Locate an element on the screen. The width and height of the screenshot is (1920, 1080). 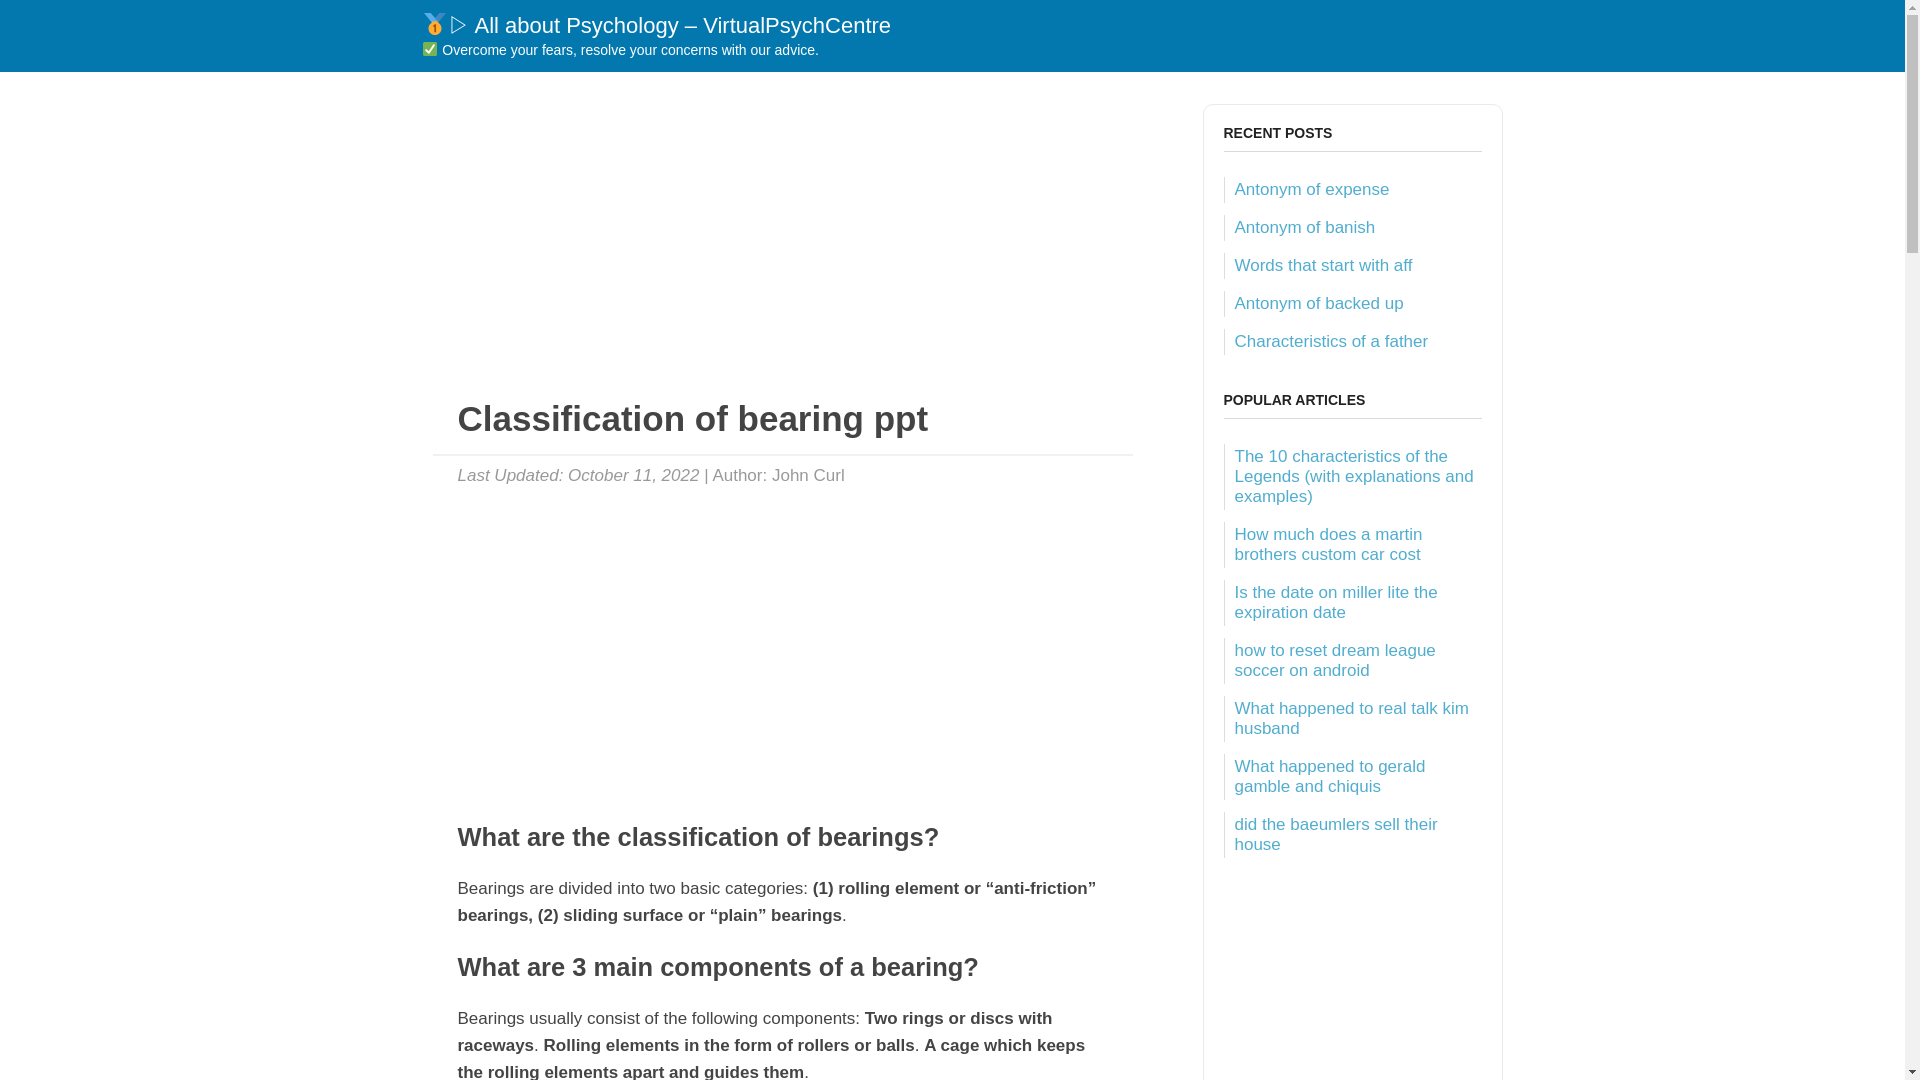
What happened to real talk kim husband is located at coordinates (1351, 718).